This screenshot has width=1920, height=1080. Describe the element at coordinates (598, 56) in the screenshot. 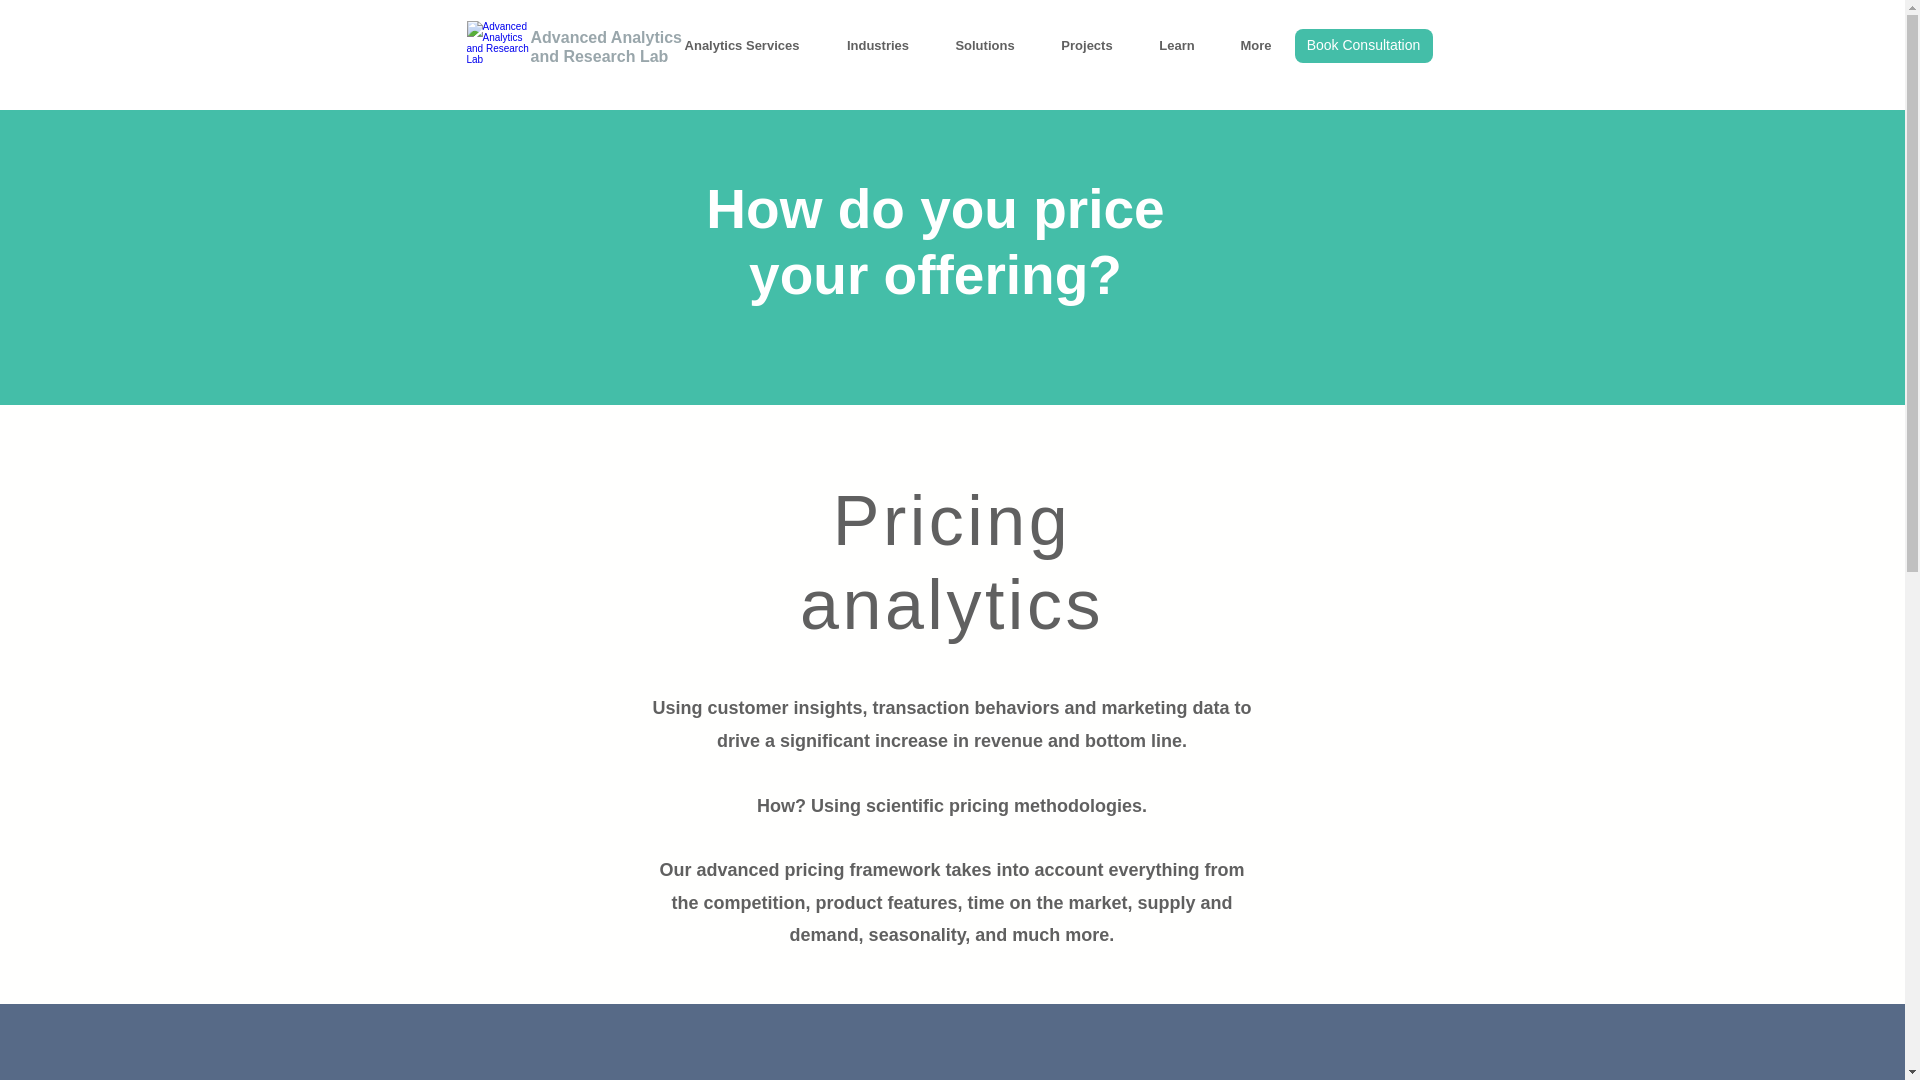

I see `and Research Lab` at that location.